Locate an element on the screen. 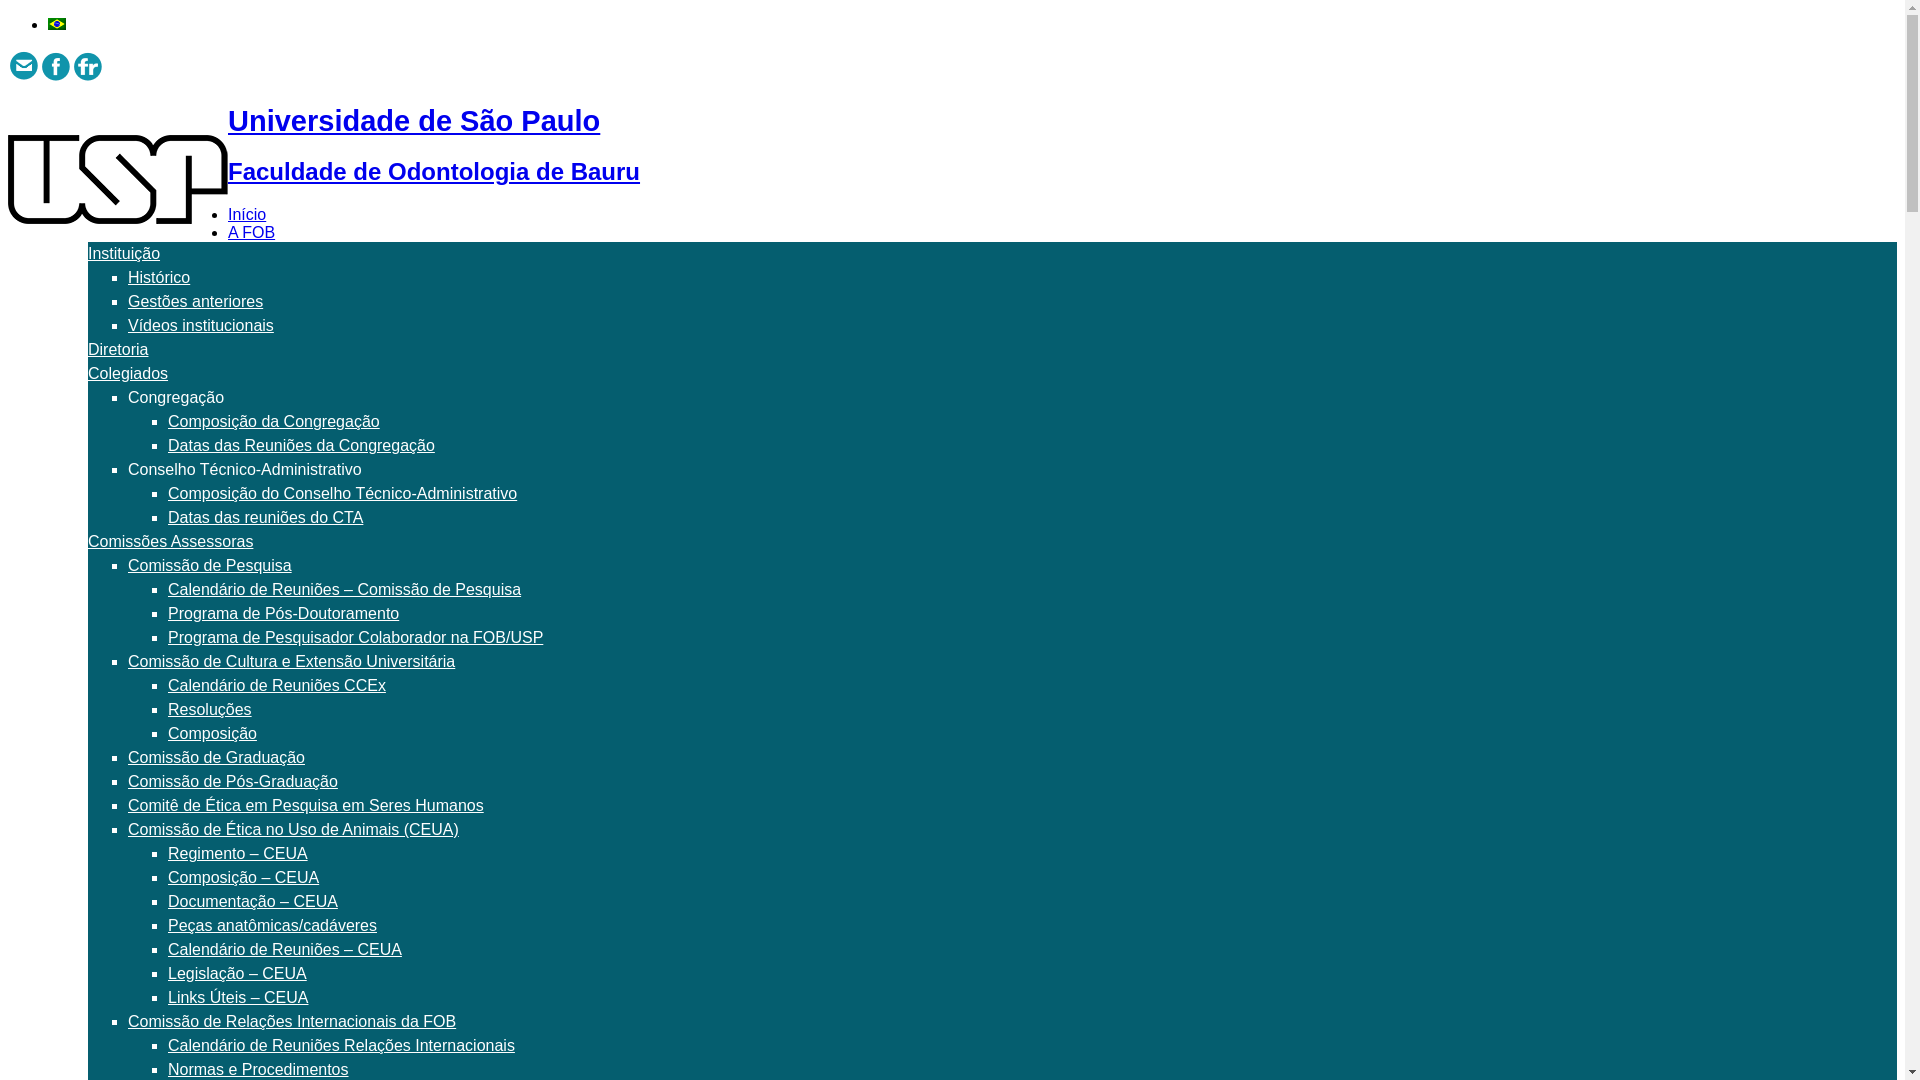 The image size is (1920, 1080). Programa de Pesquisador Colaborador na FOB/USP is located at coordinates (356, 638).